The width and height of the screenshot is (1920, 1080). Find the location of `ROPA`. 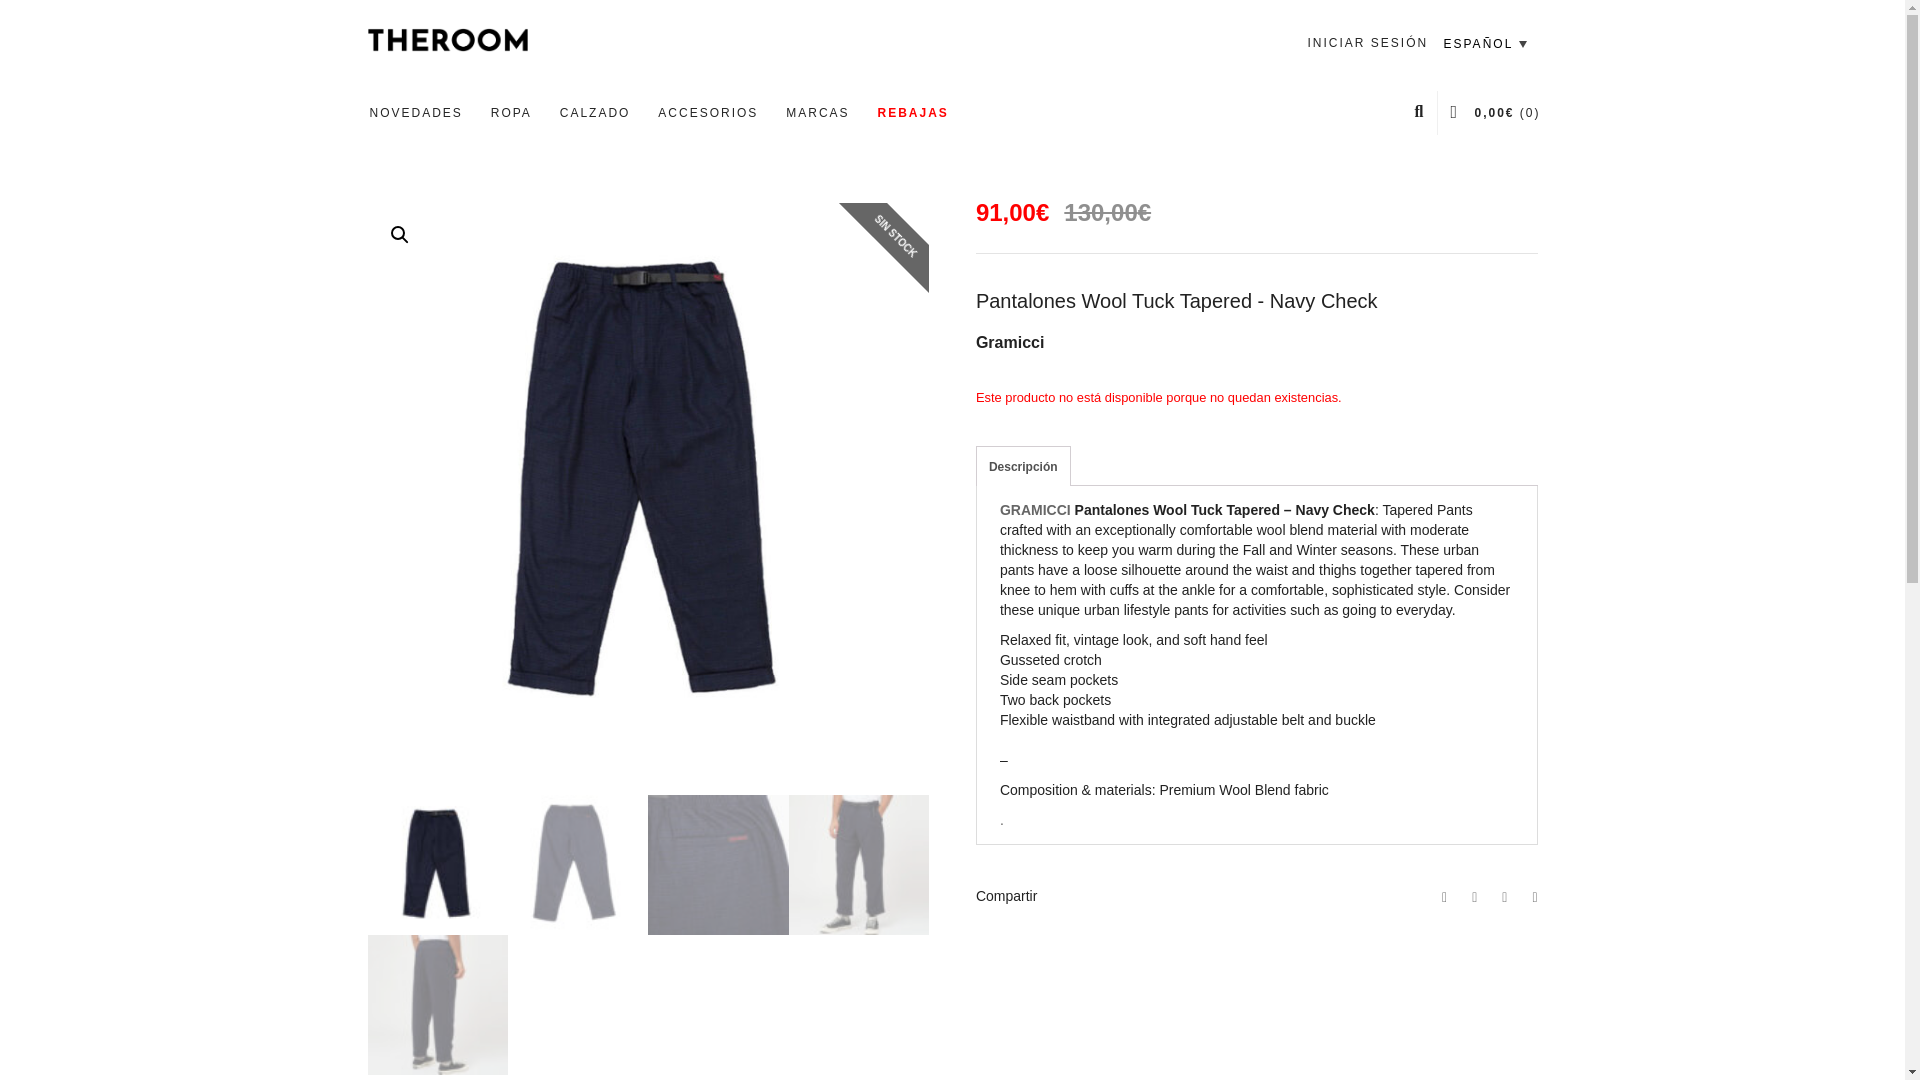

ROPA is located at coordinates (510, 112).